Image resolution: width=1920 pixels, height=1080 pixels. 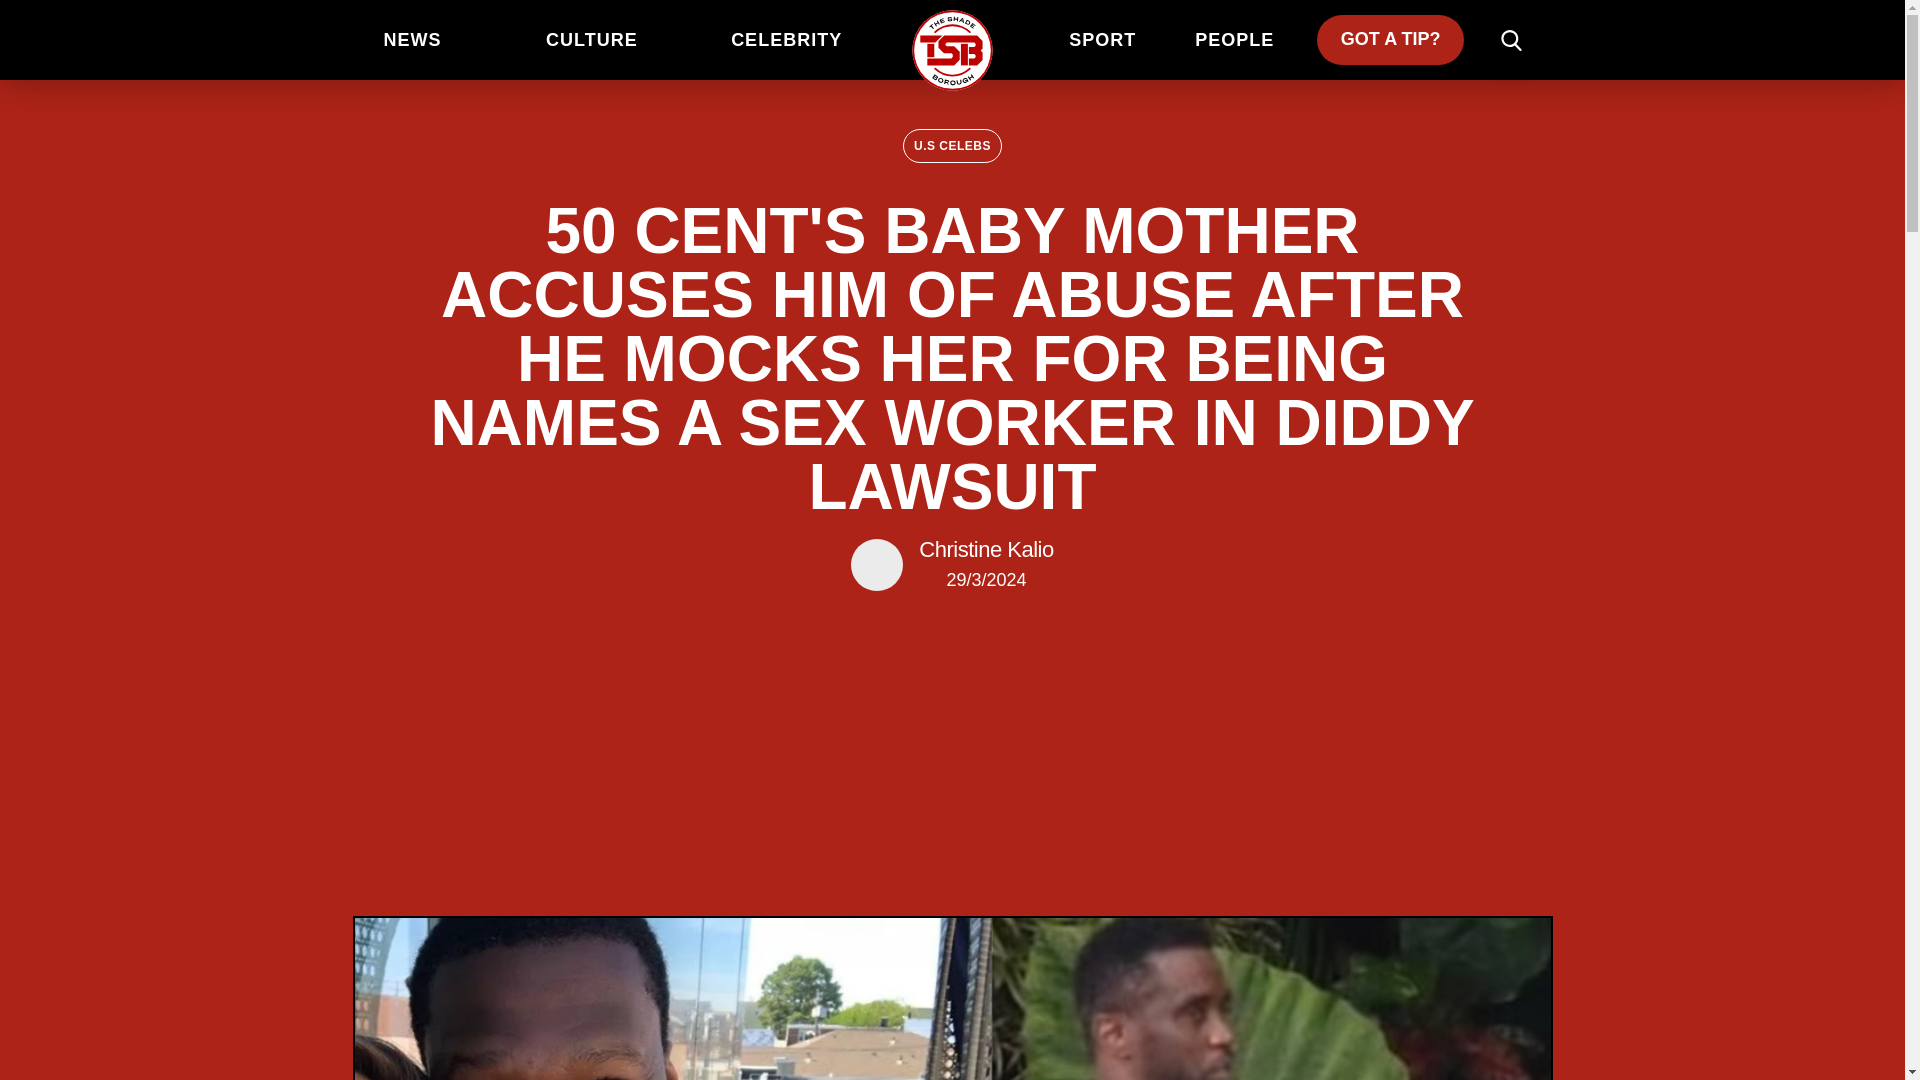 What do you see at coordinates (1390, 40) in the screenshot?
I see `GOT A TIP?` at bounding box center [1390, 40].